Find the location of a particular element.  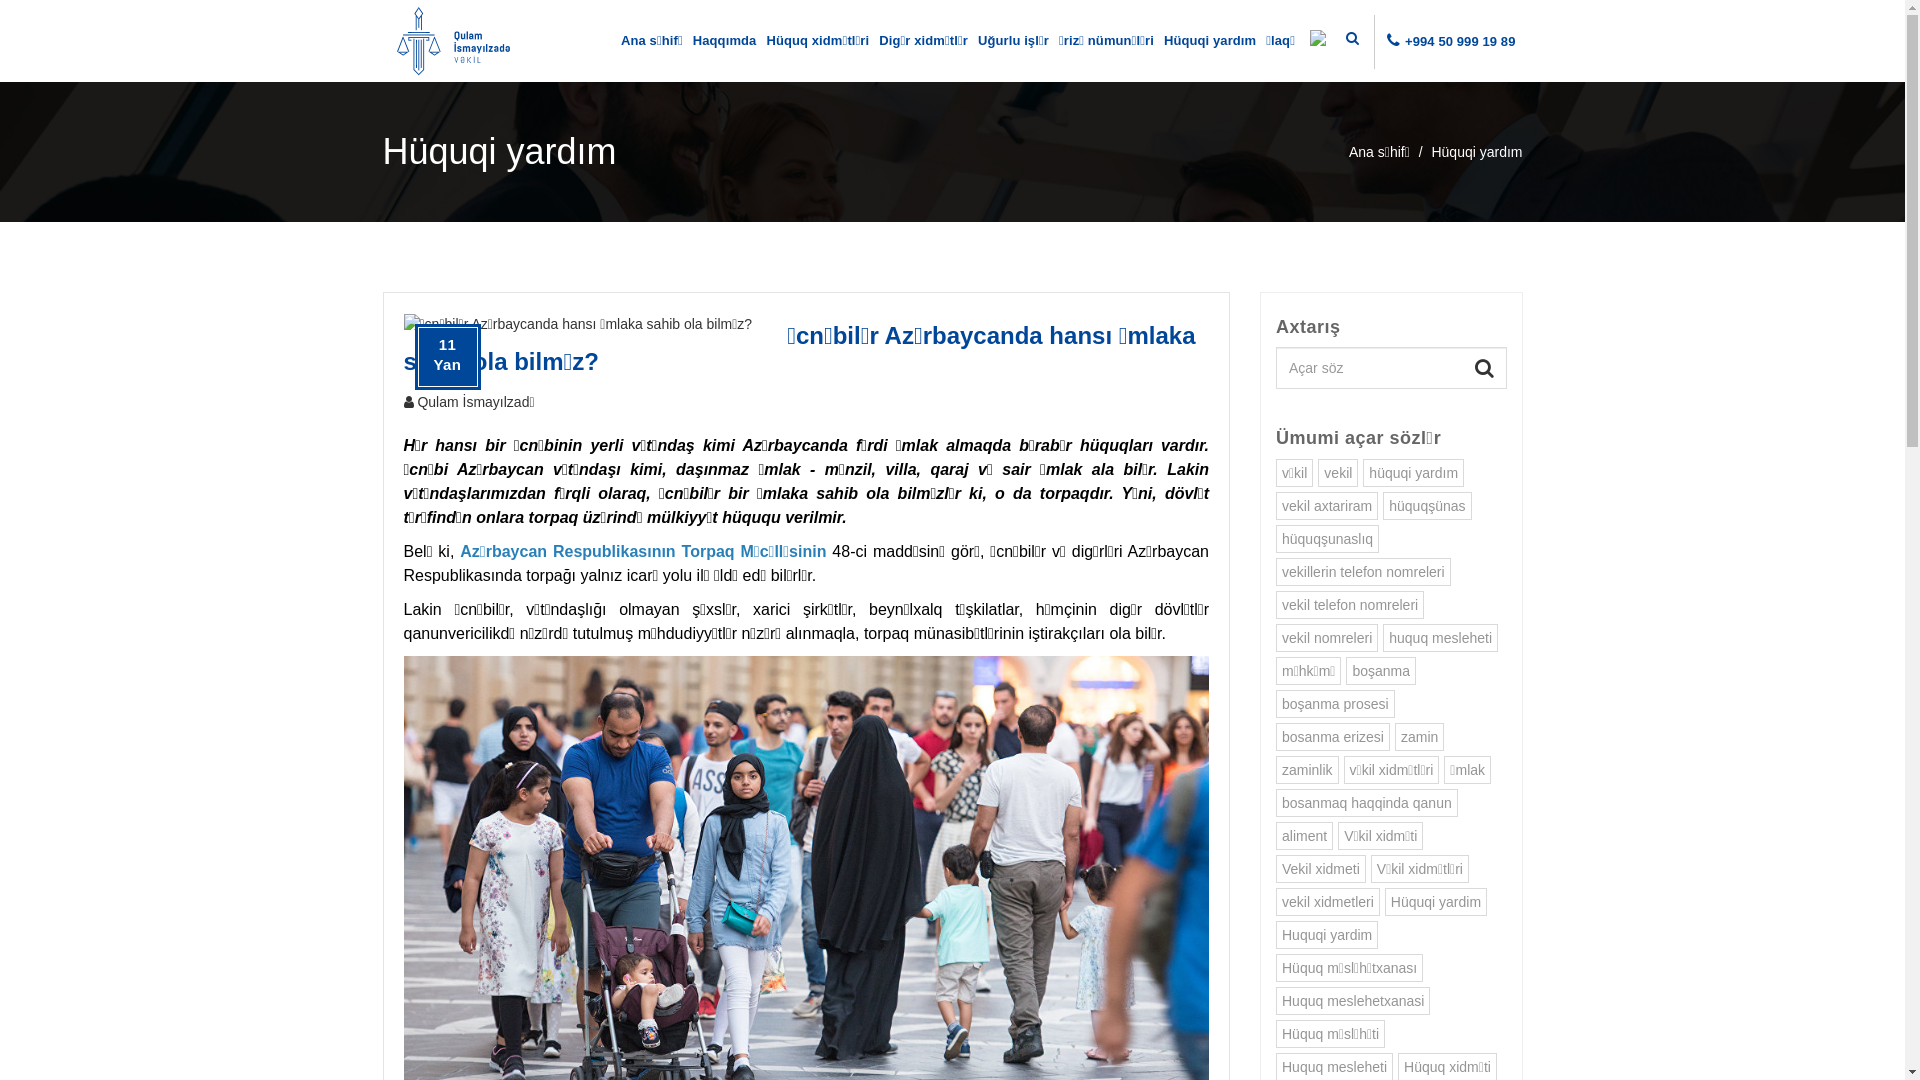

aliment is located at coordinates (1304, 836).